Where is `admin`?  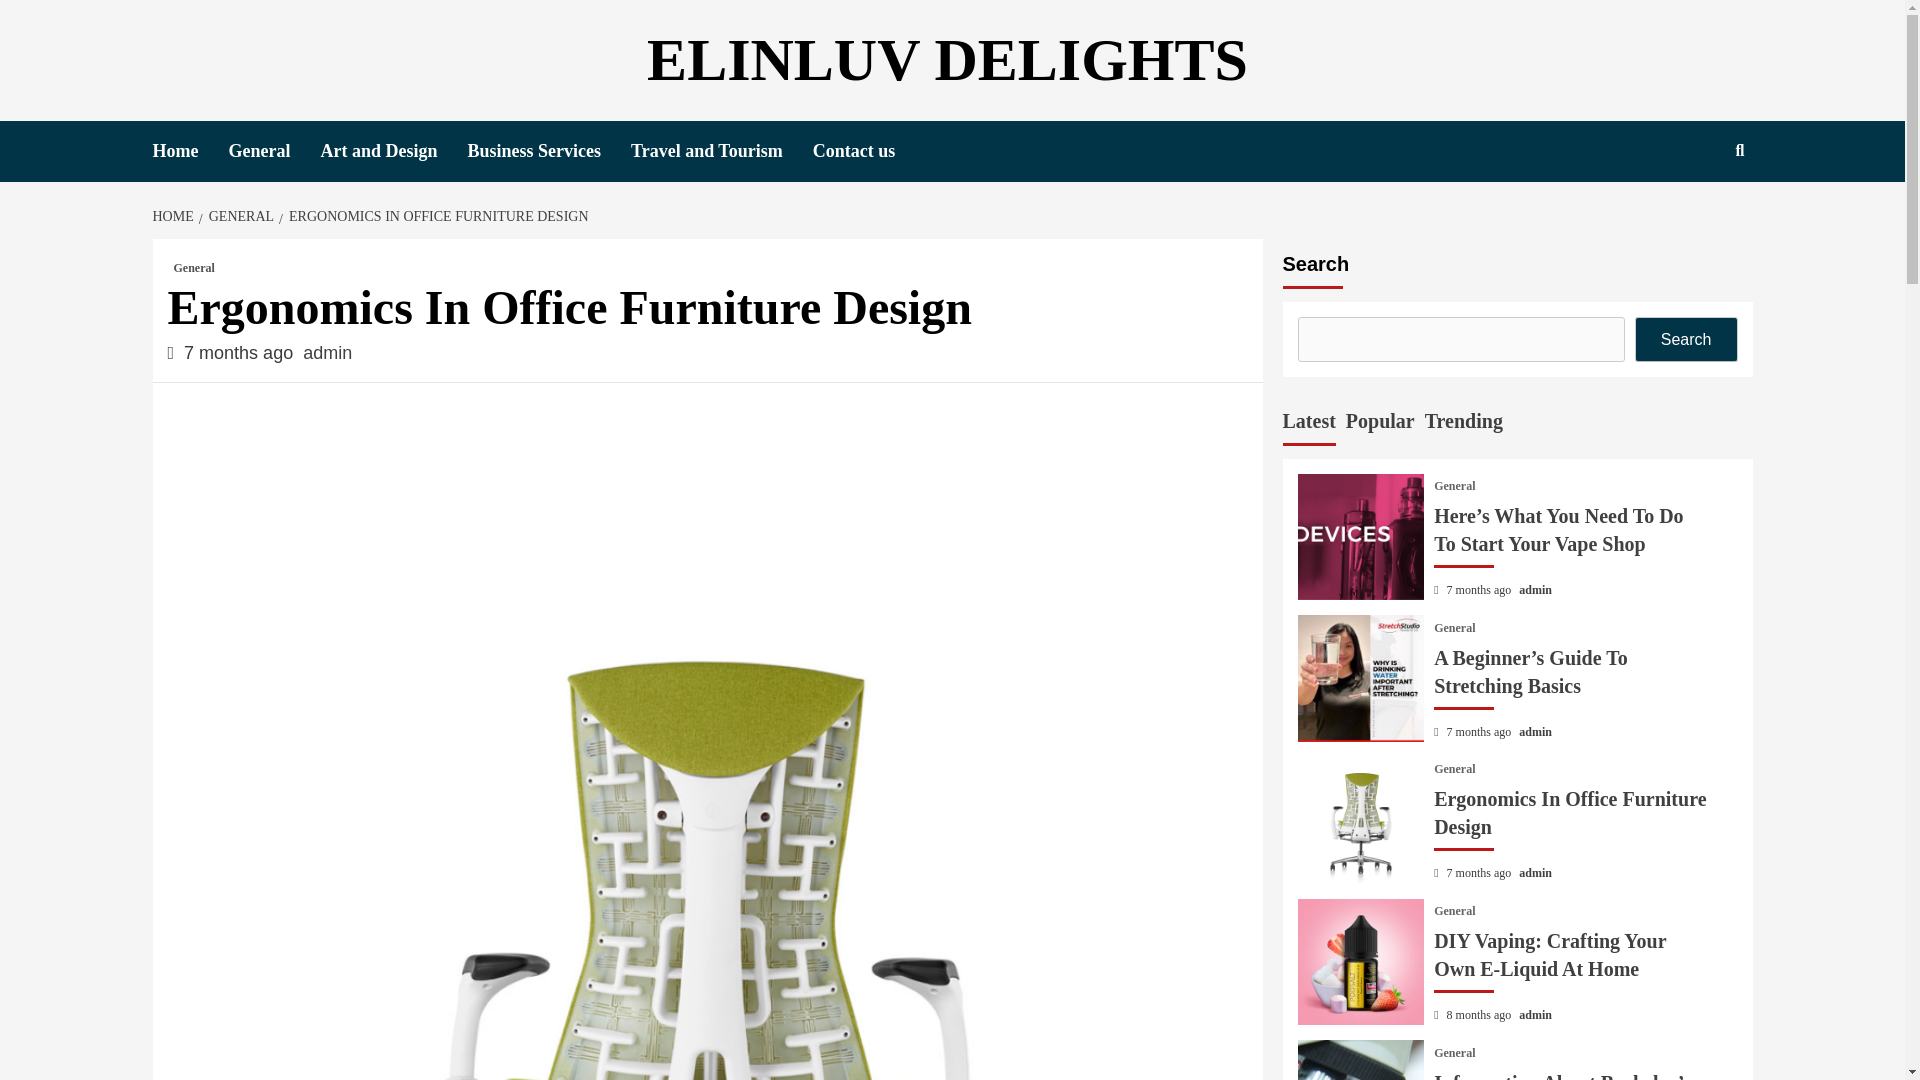
admin is located at coordinates (327, 352).